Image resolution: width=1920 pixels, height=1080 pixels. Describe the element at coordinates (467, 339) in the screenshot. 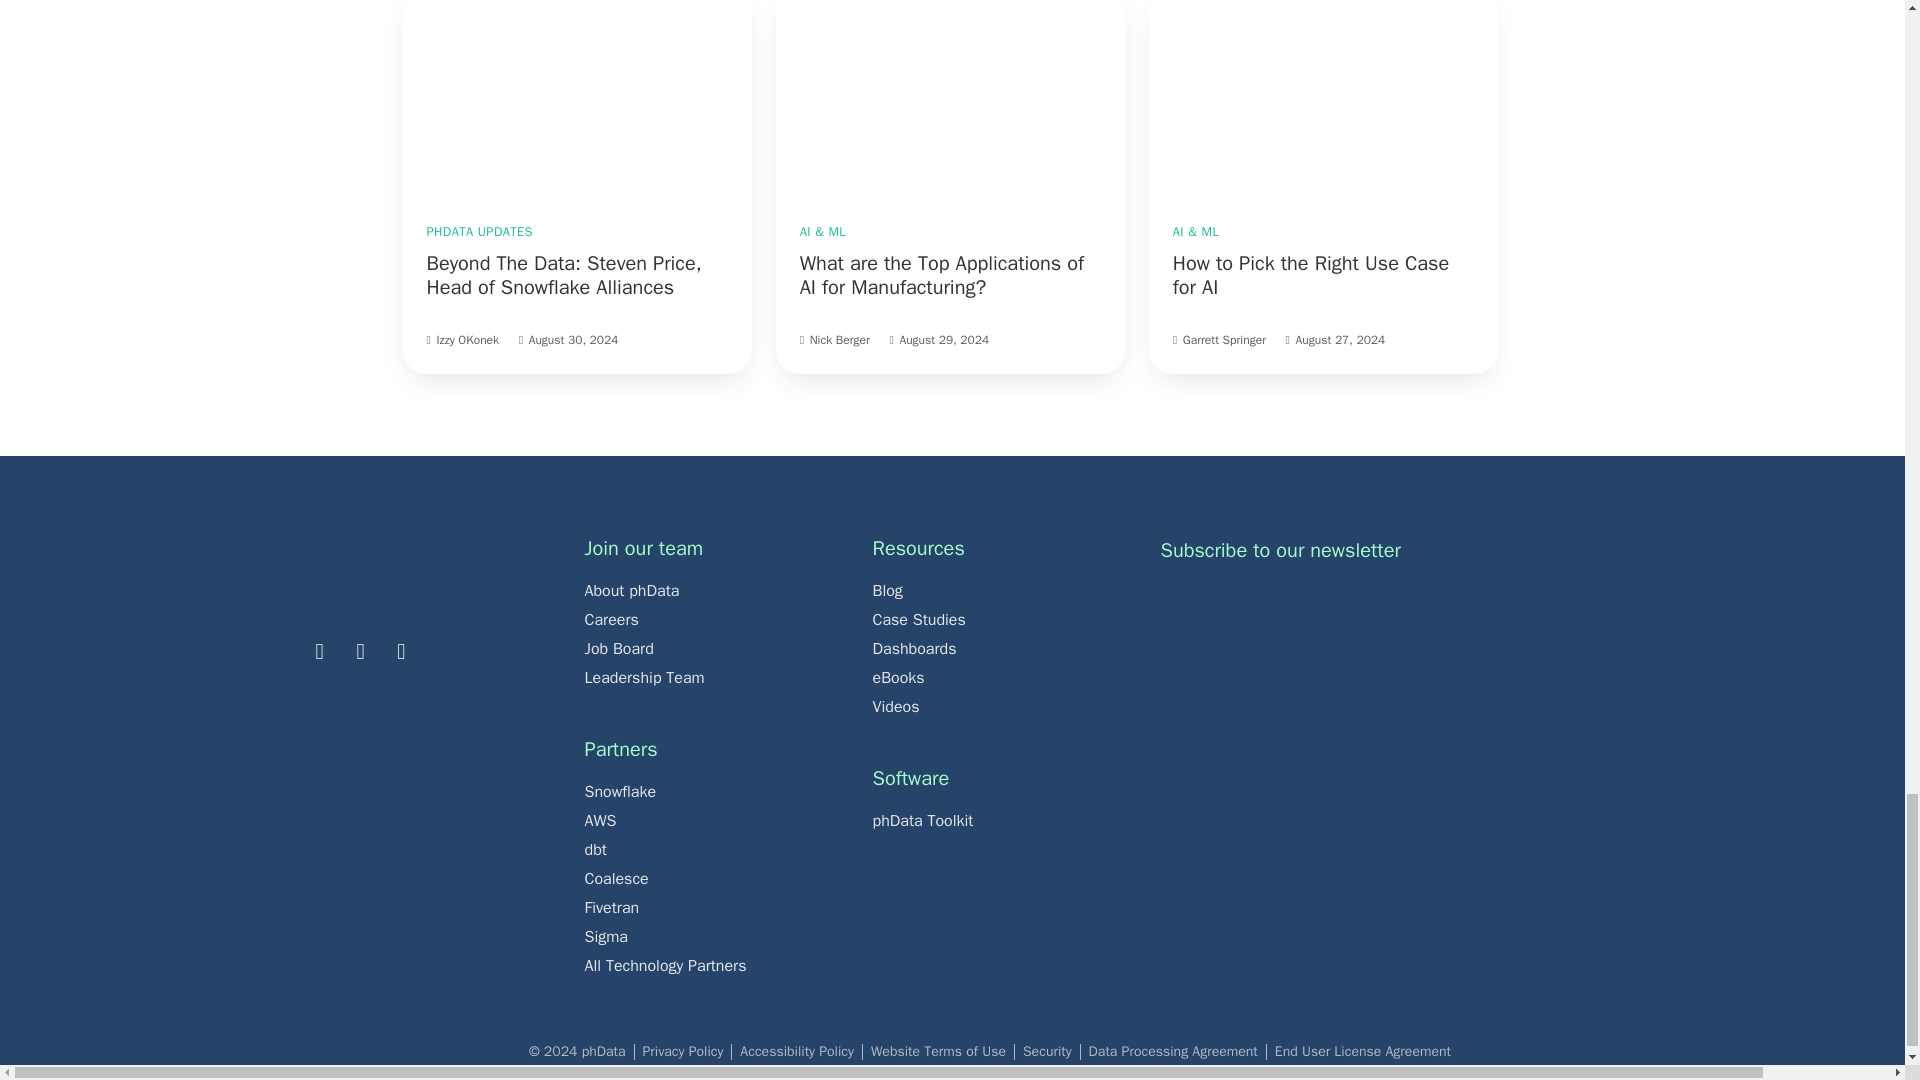

I see `Posts by Izzy OKonek` at that location.